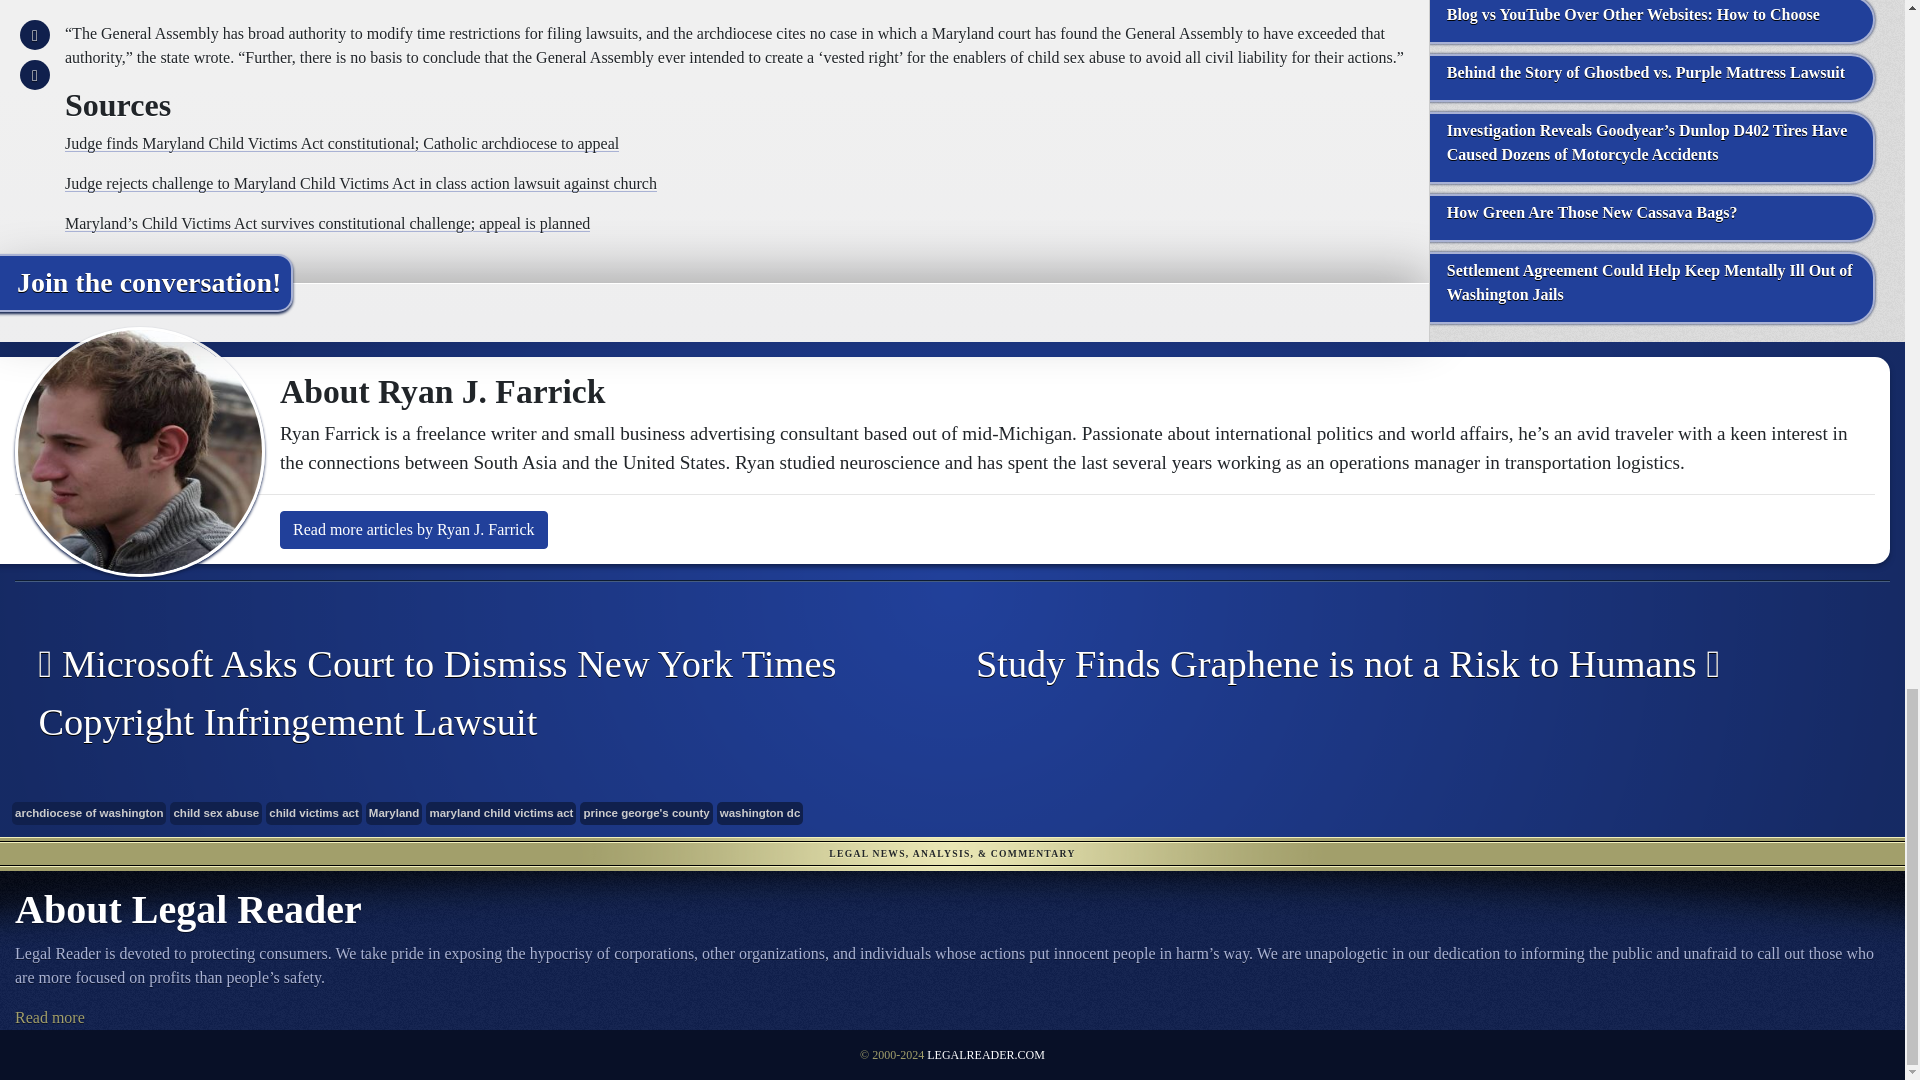 The width and height of the screenshot is (1920, 1080). I want to click on washington dc, so click(760, 814).